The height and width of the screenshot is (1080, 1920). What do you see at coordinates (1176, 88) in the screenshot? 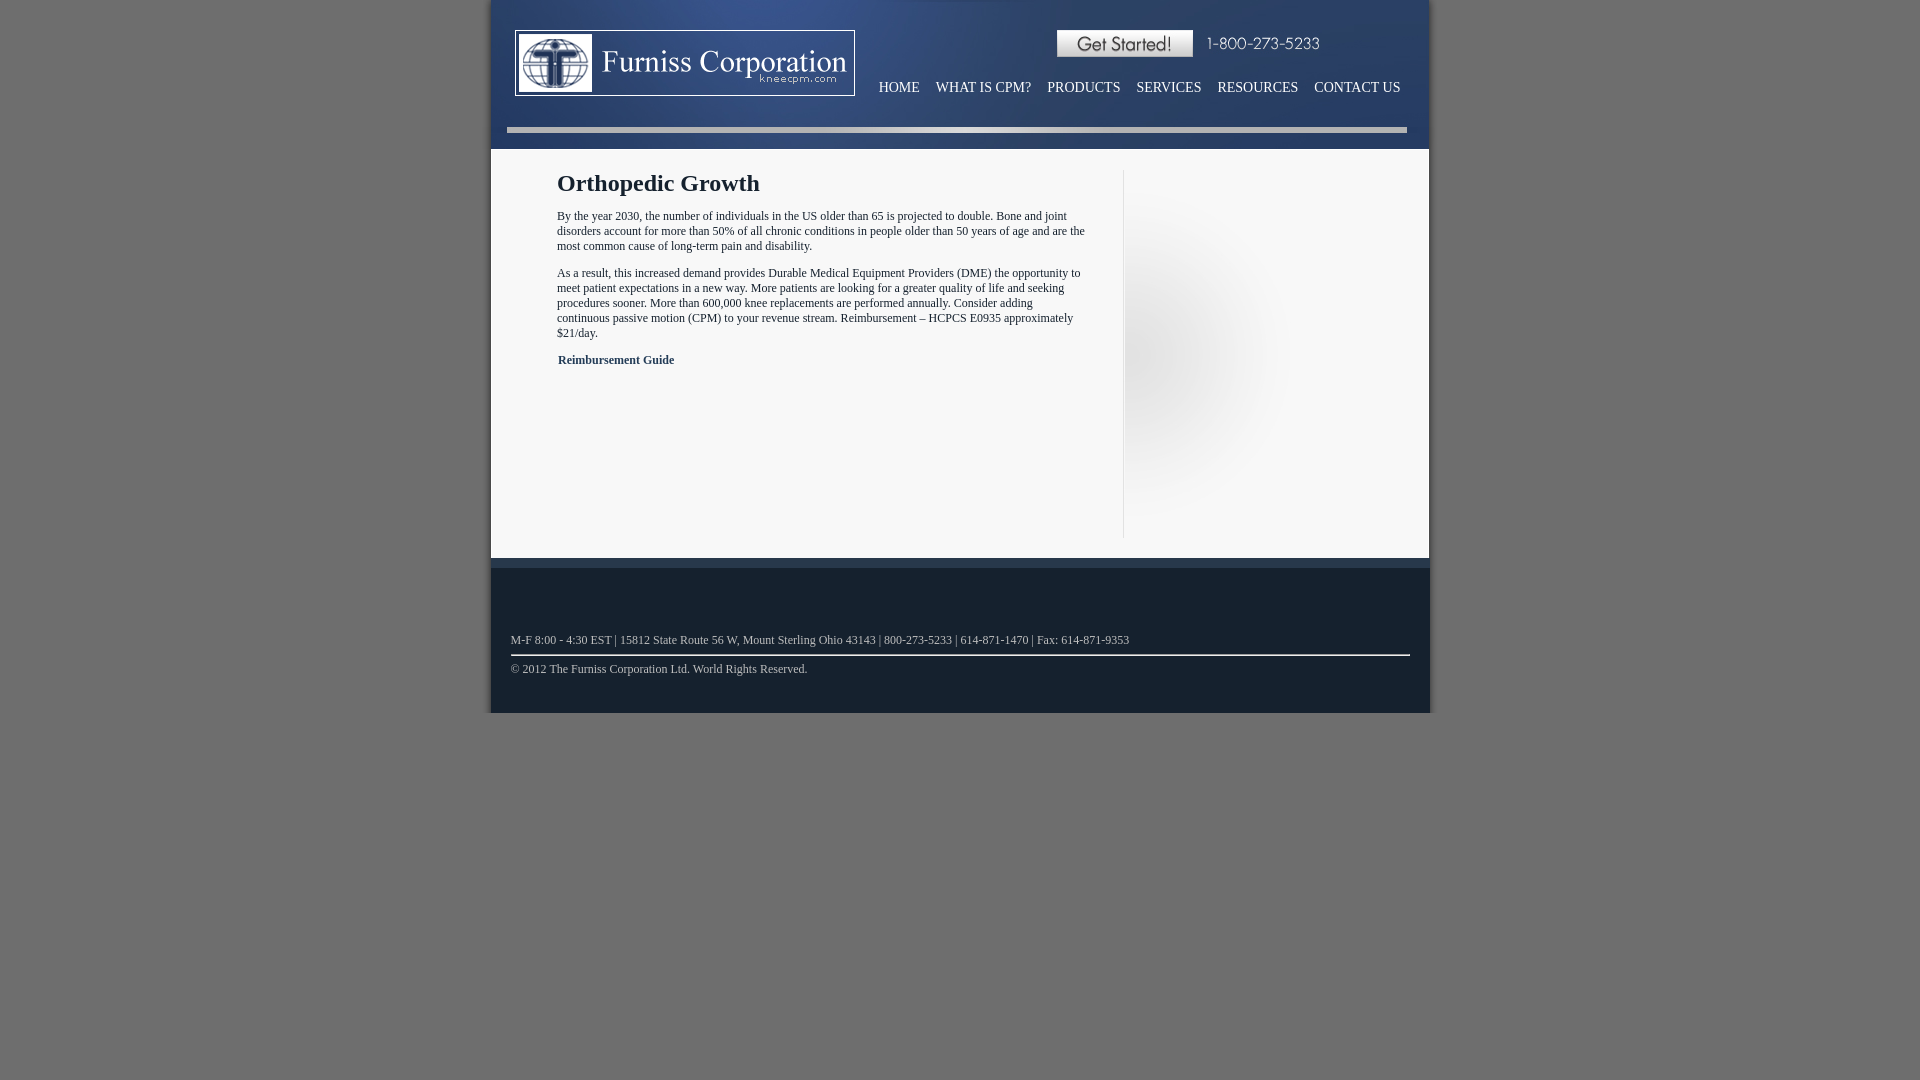
I see `SERVICES` at bounding box center [1176, 88].